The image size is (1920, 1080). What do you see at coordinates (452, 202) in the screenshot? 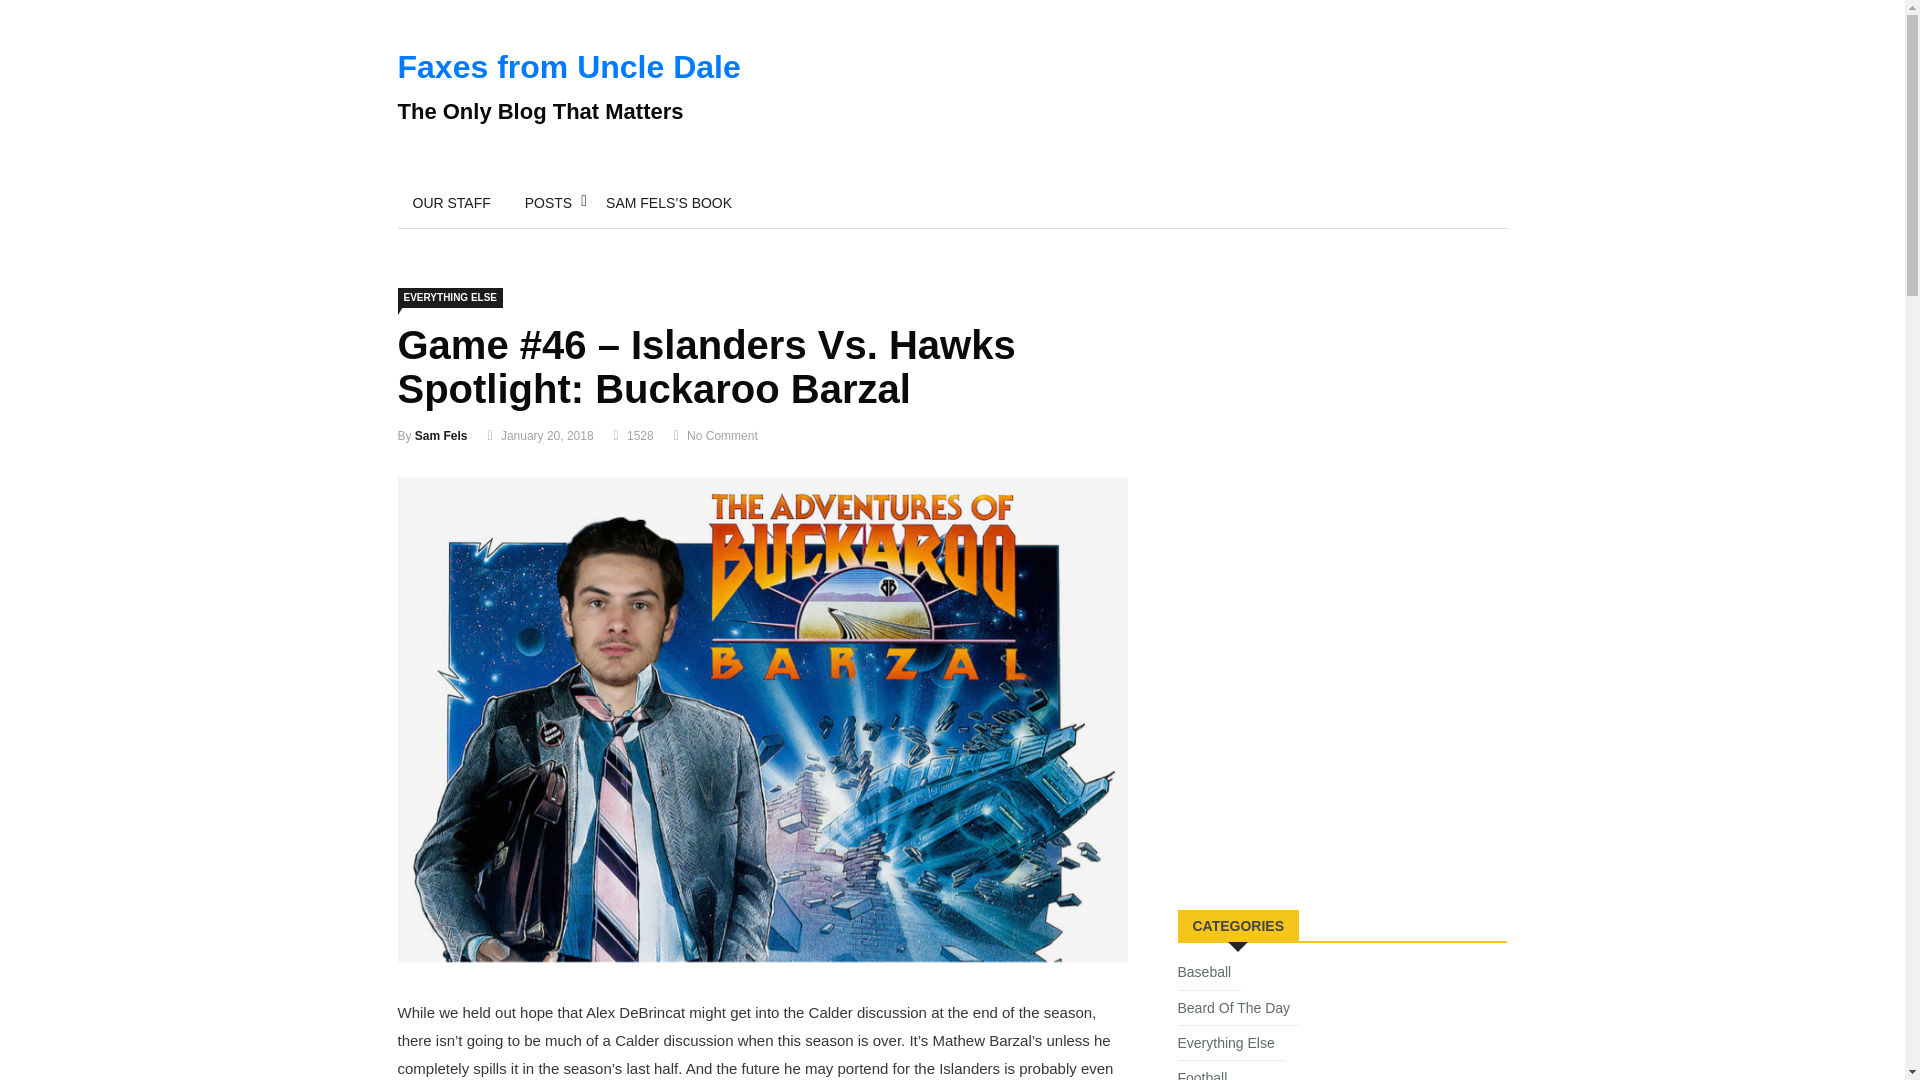
I see `OUR STAFF` at bounding box center [452, 202].